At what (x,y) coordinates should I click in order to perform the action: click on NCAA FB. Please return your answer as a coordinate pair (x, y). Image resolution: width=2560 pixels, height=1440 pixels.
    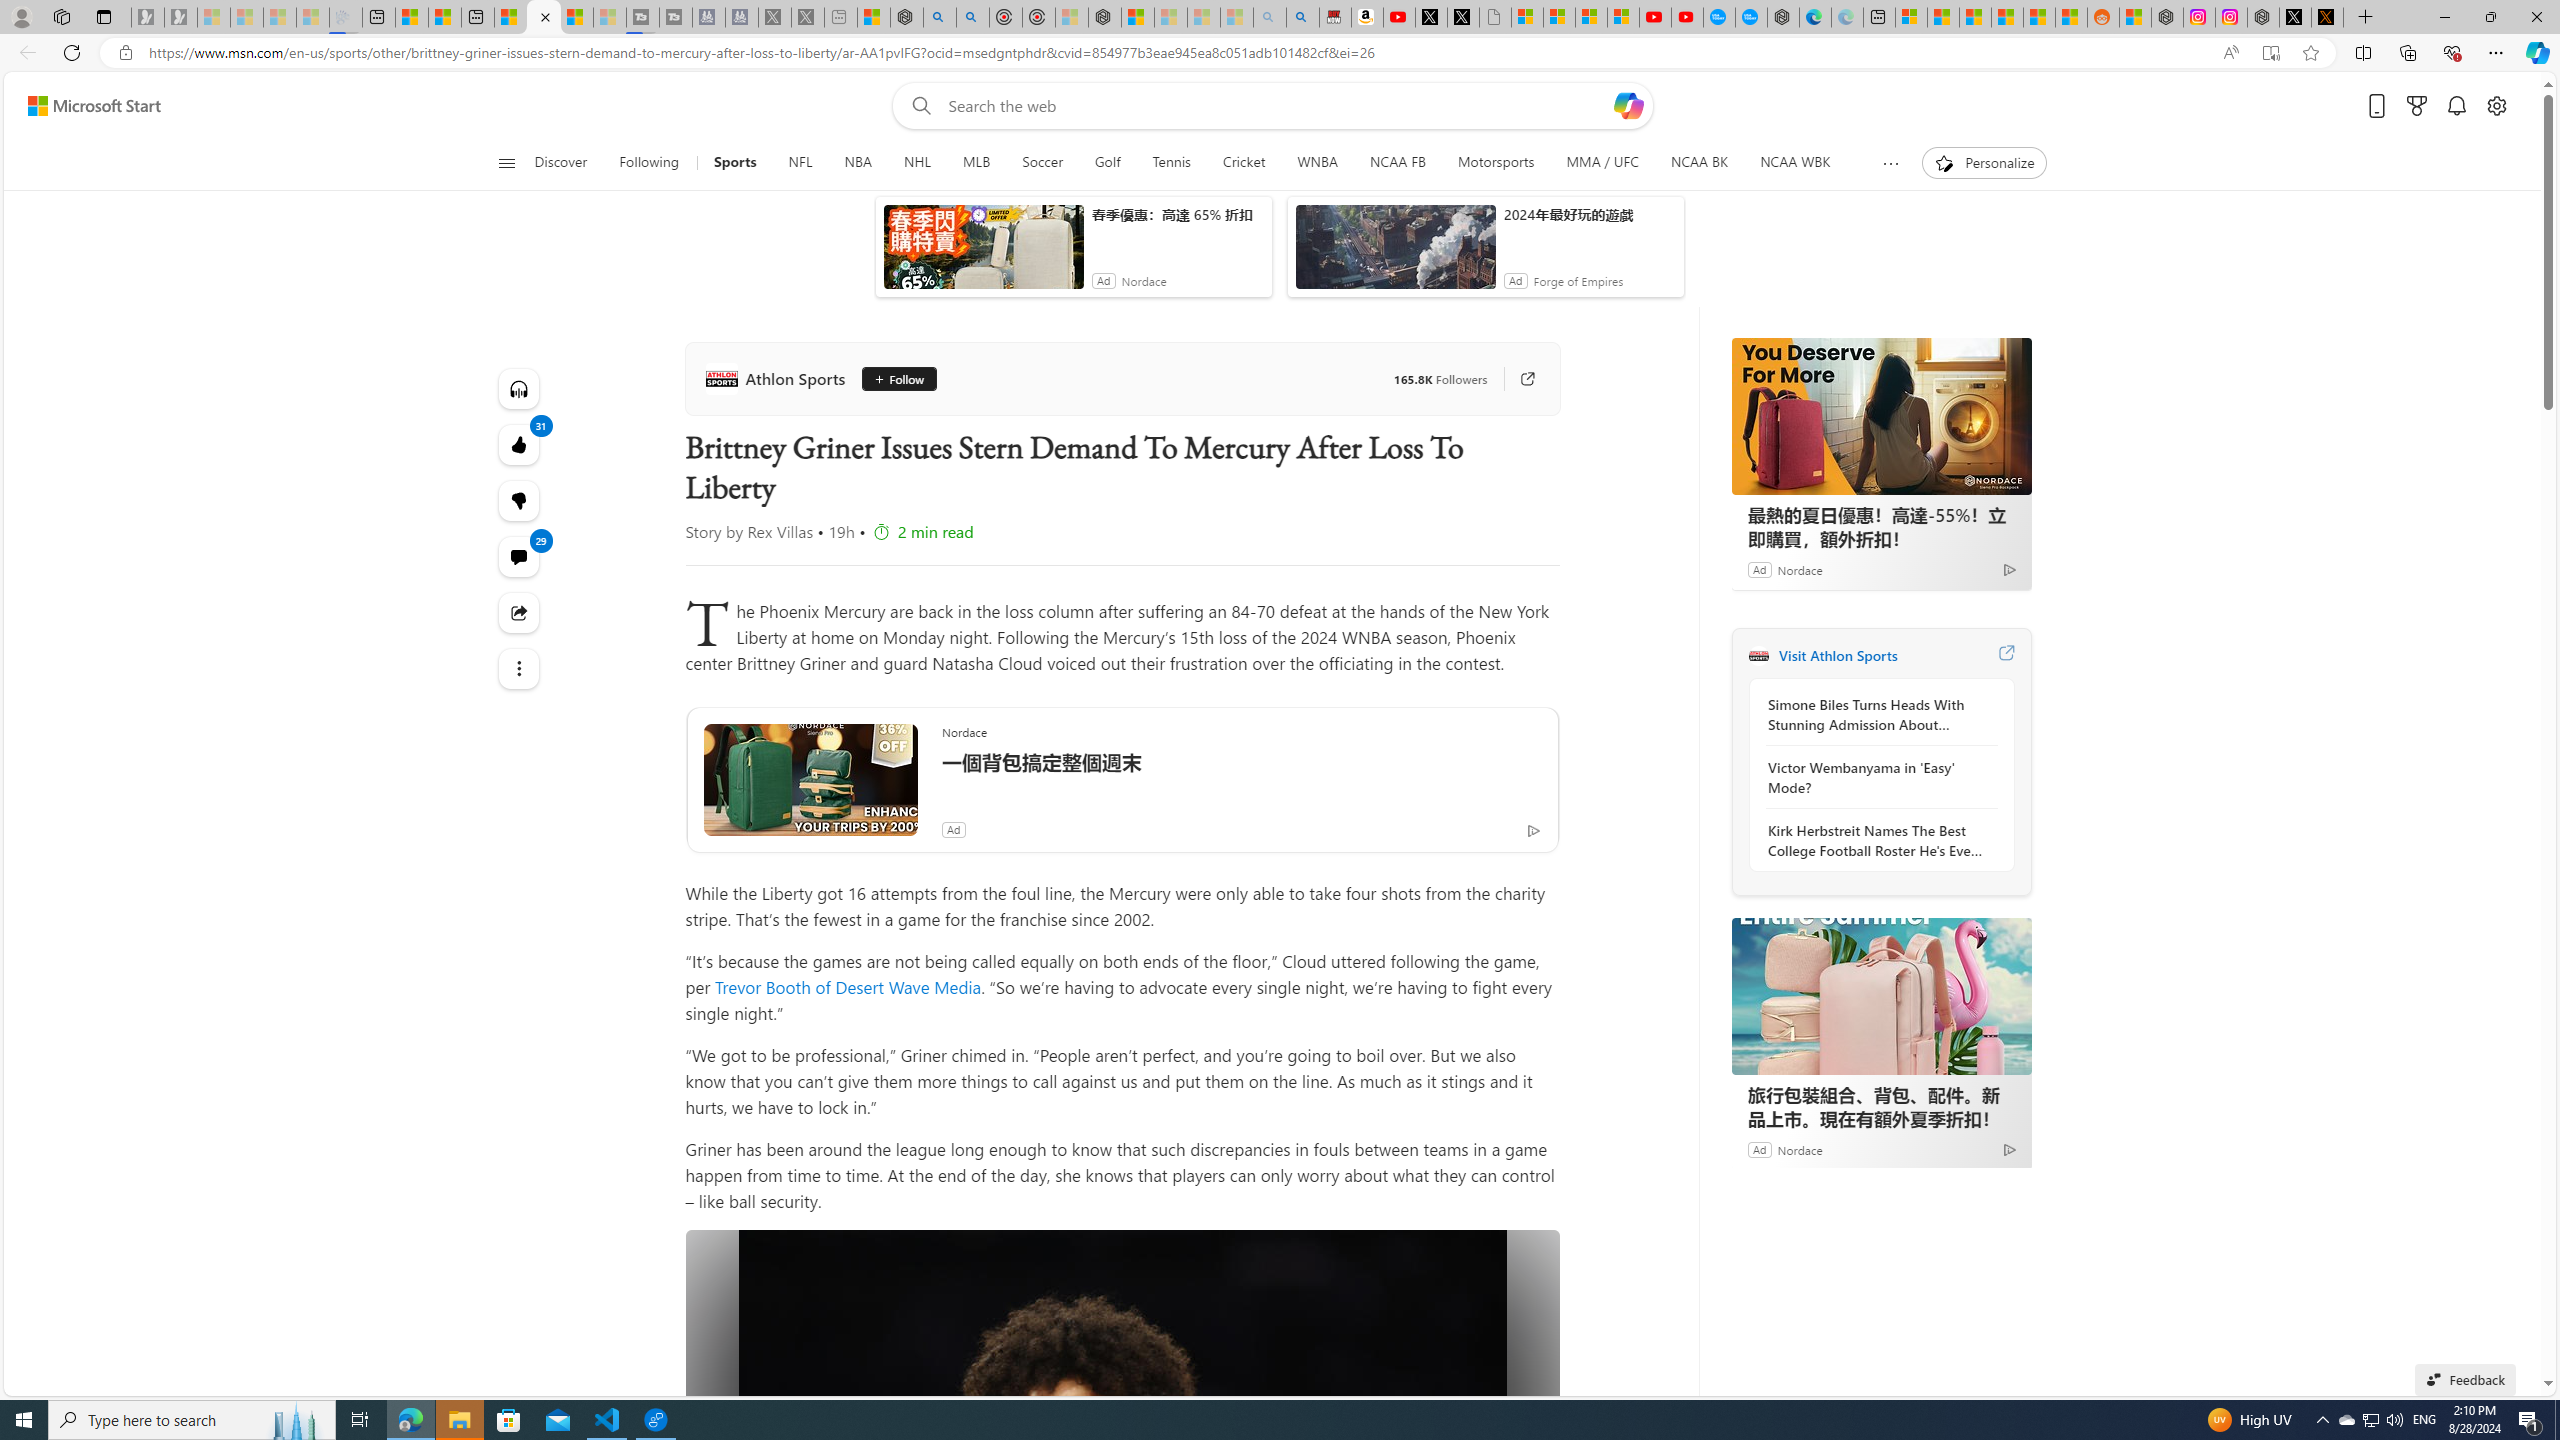
    Looking at the image, I should click on (1398, 163).